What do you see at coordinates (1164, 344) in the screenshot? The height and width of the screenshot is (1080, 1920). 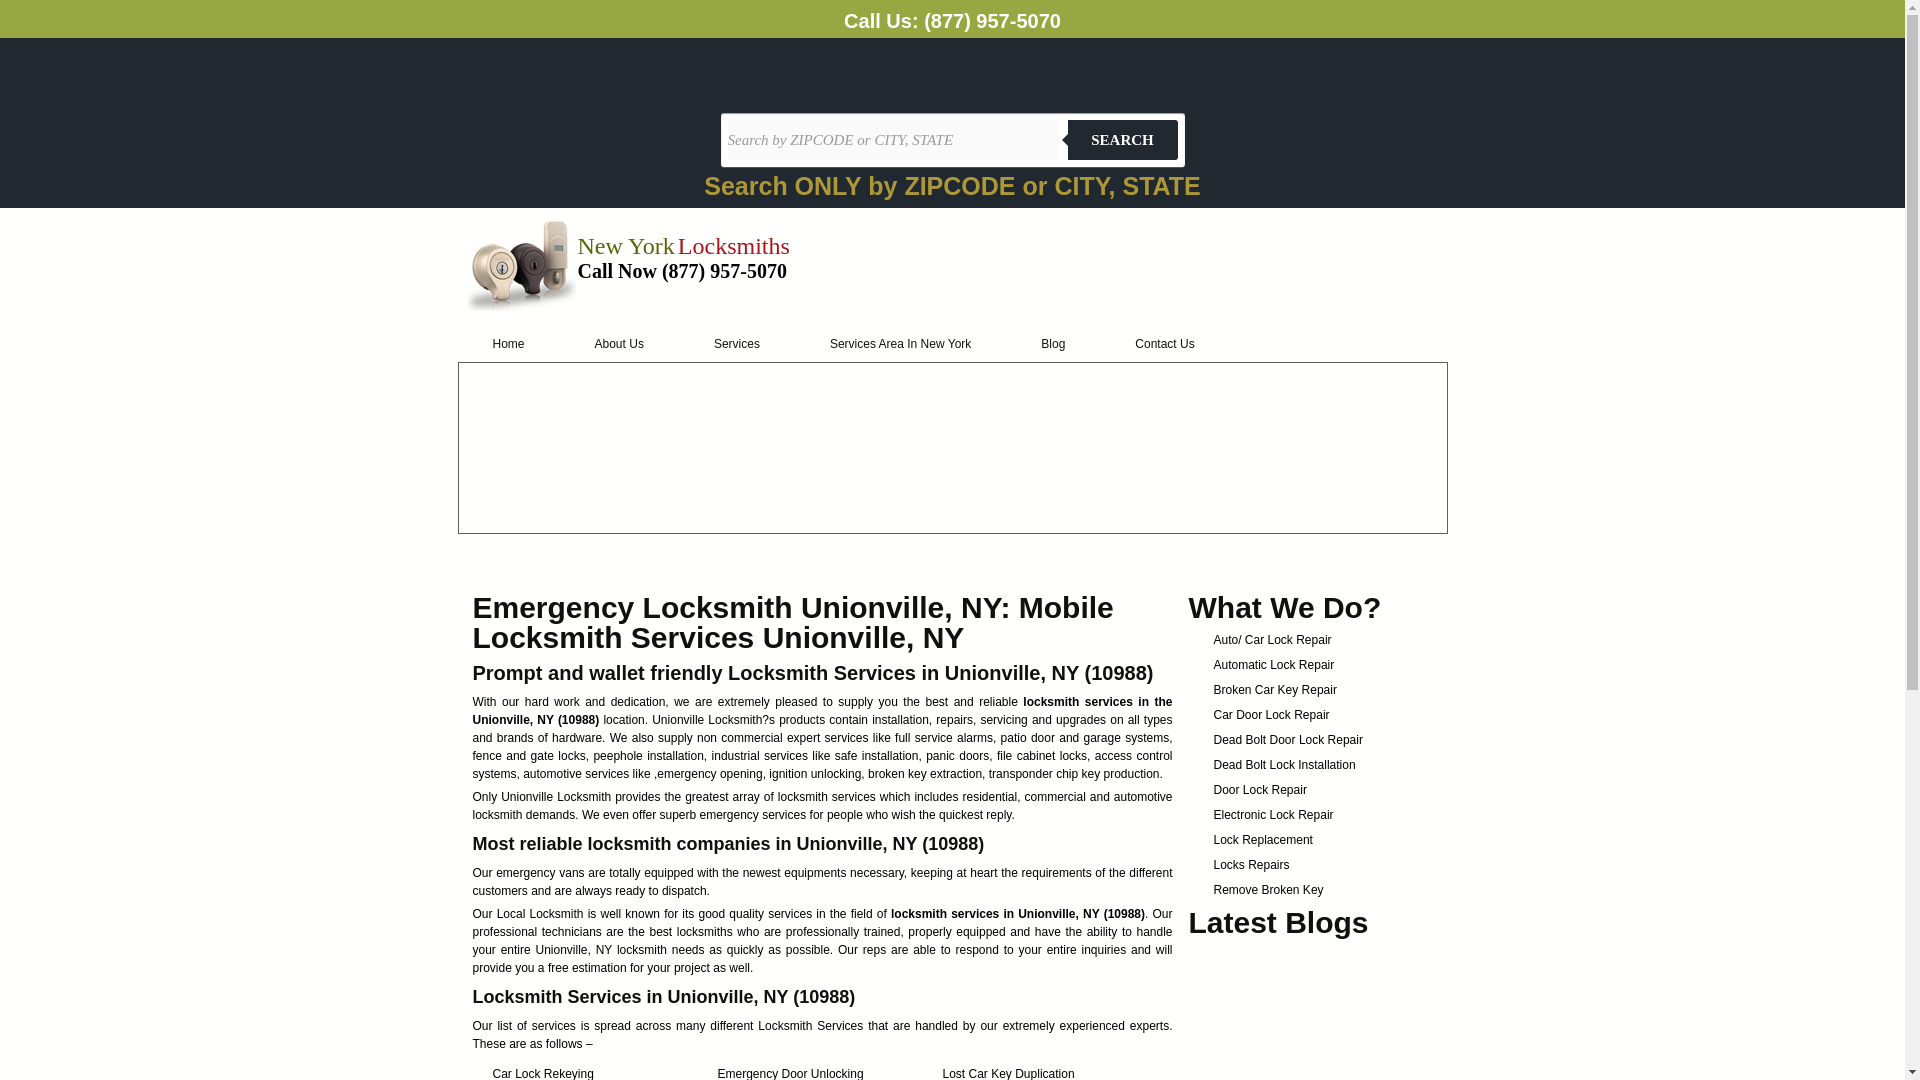 I see `Contact Us` at bounding box center [1164, 344].